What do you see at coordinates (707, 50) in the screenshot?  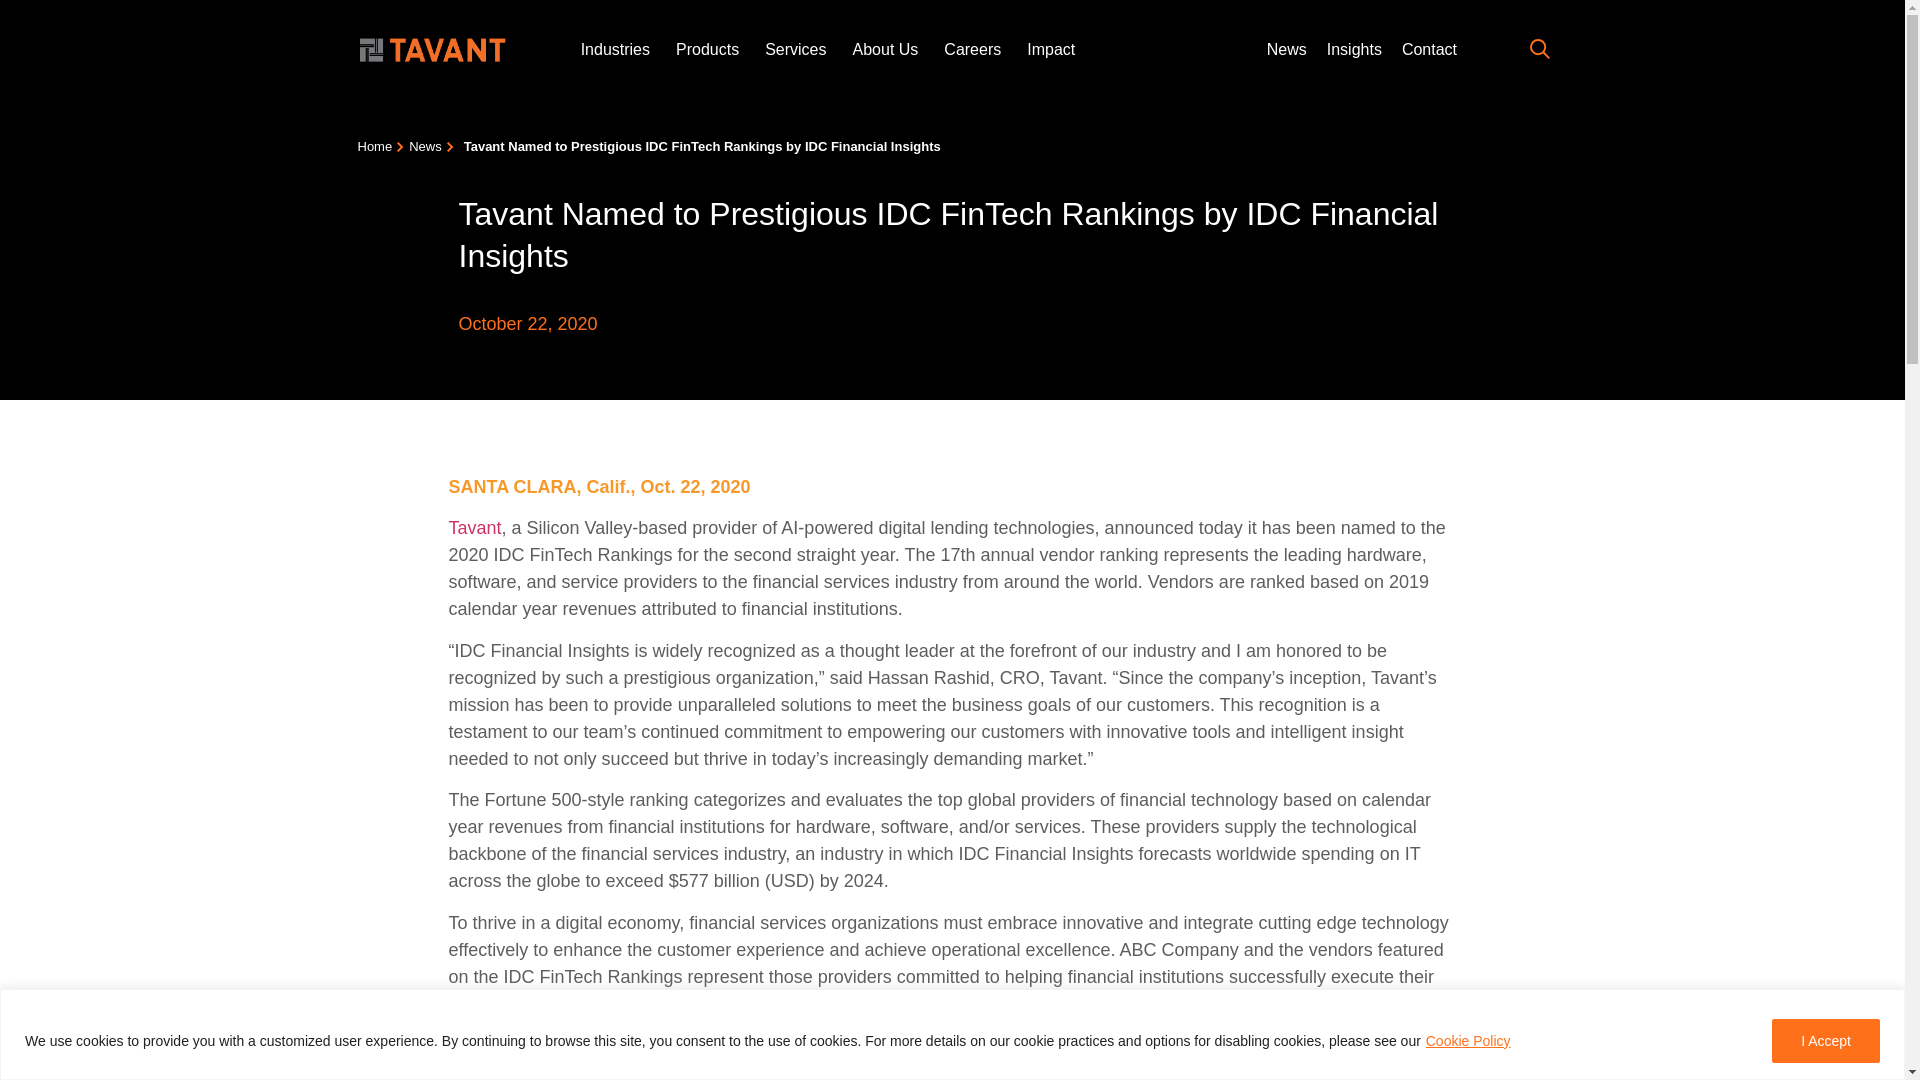 I see `Products` at bounding box center [707, 50].